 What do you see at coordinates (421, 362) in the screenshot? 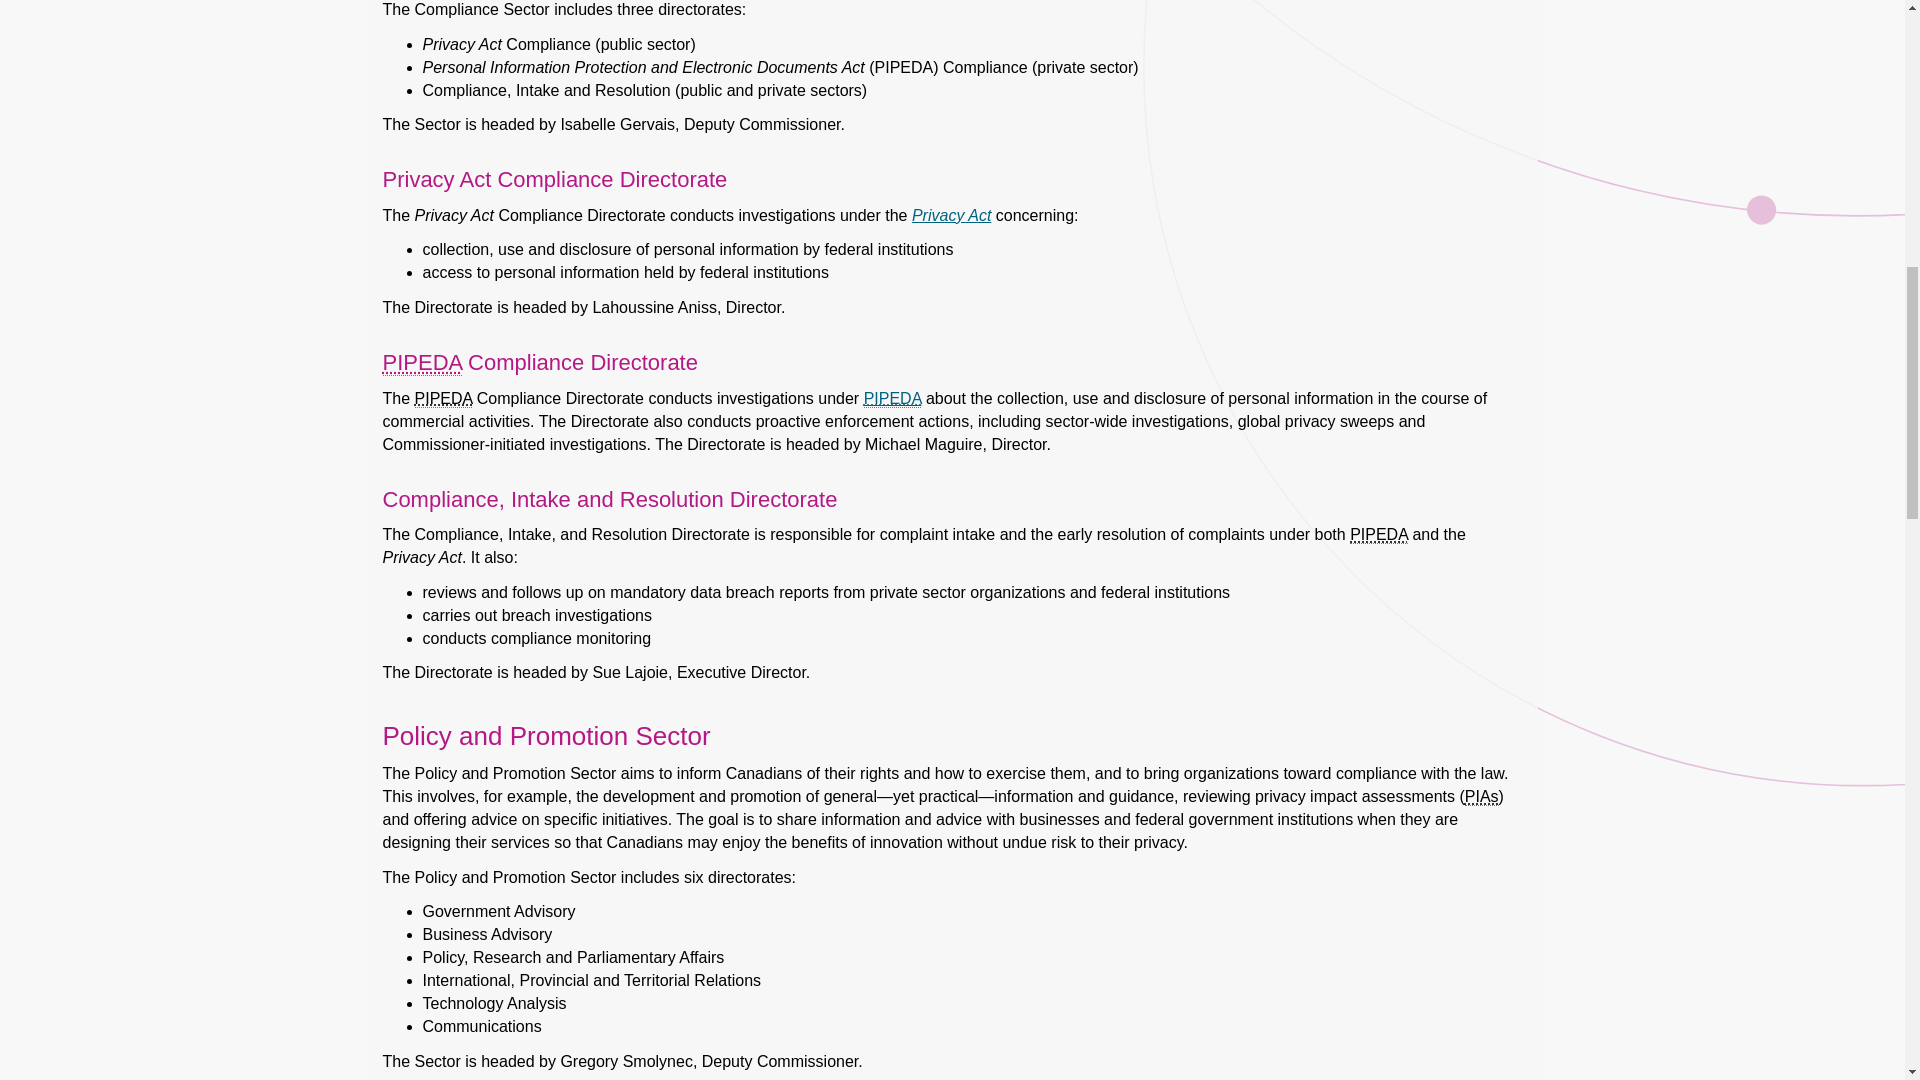
I see `Personal Information Protection and Electronic Documents Act` at bounding box center [421, 362].